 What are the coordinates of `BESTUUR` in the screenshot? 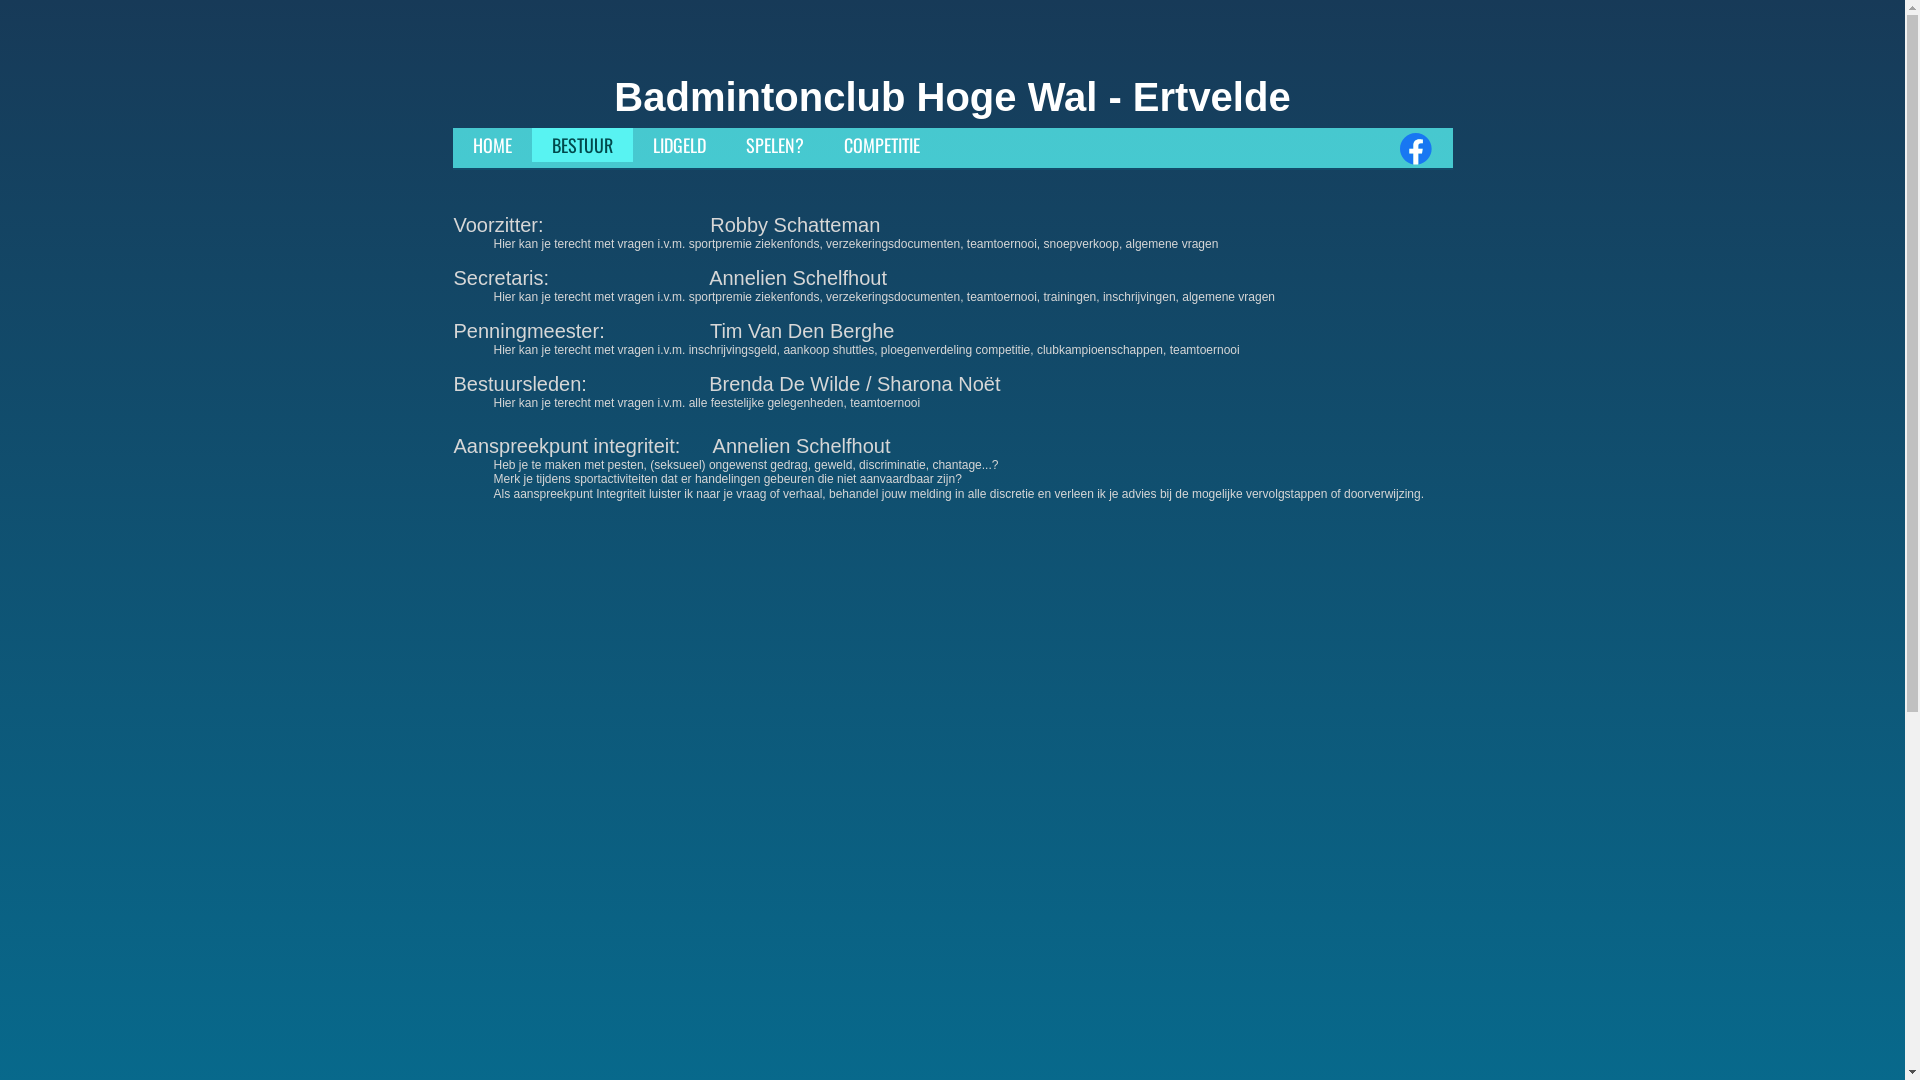 It's located at (582, 145).